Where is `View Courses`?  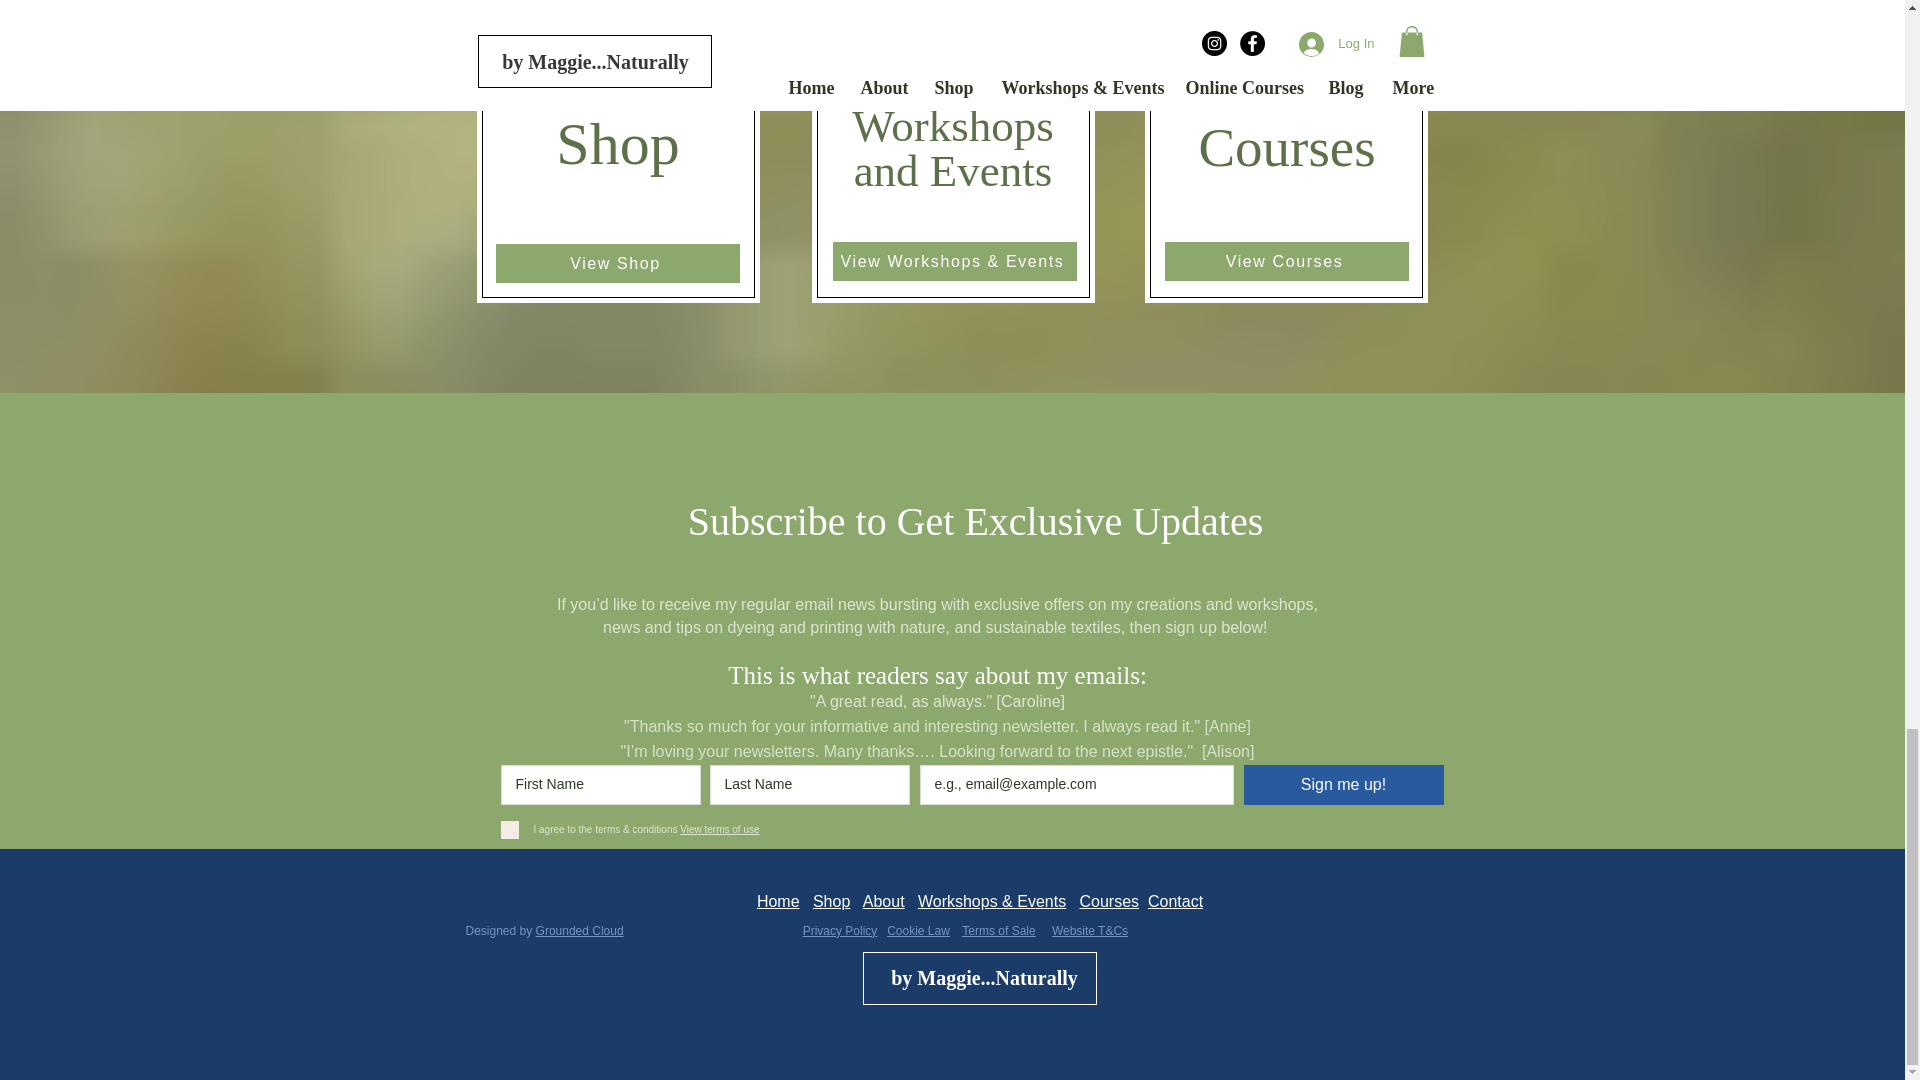
View Courses is located at coordinates (1285, 260).